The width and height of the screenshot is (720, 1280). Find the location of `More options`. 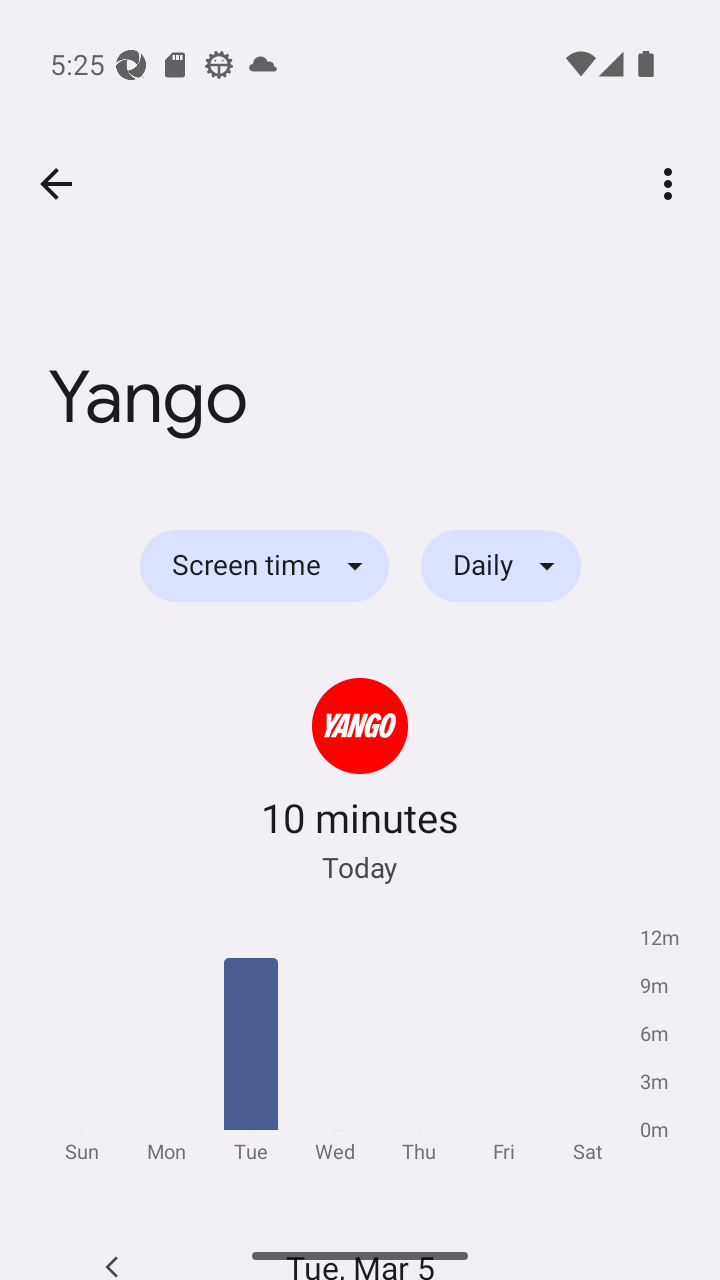

More options is located at coordinates (672, 183).